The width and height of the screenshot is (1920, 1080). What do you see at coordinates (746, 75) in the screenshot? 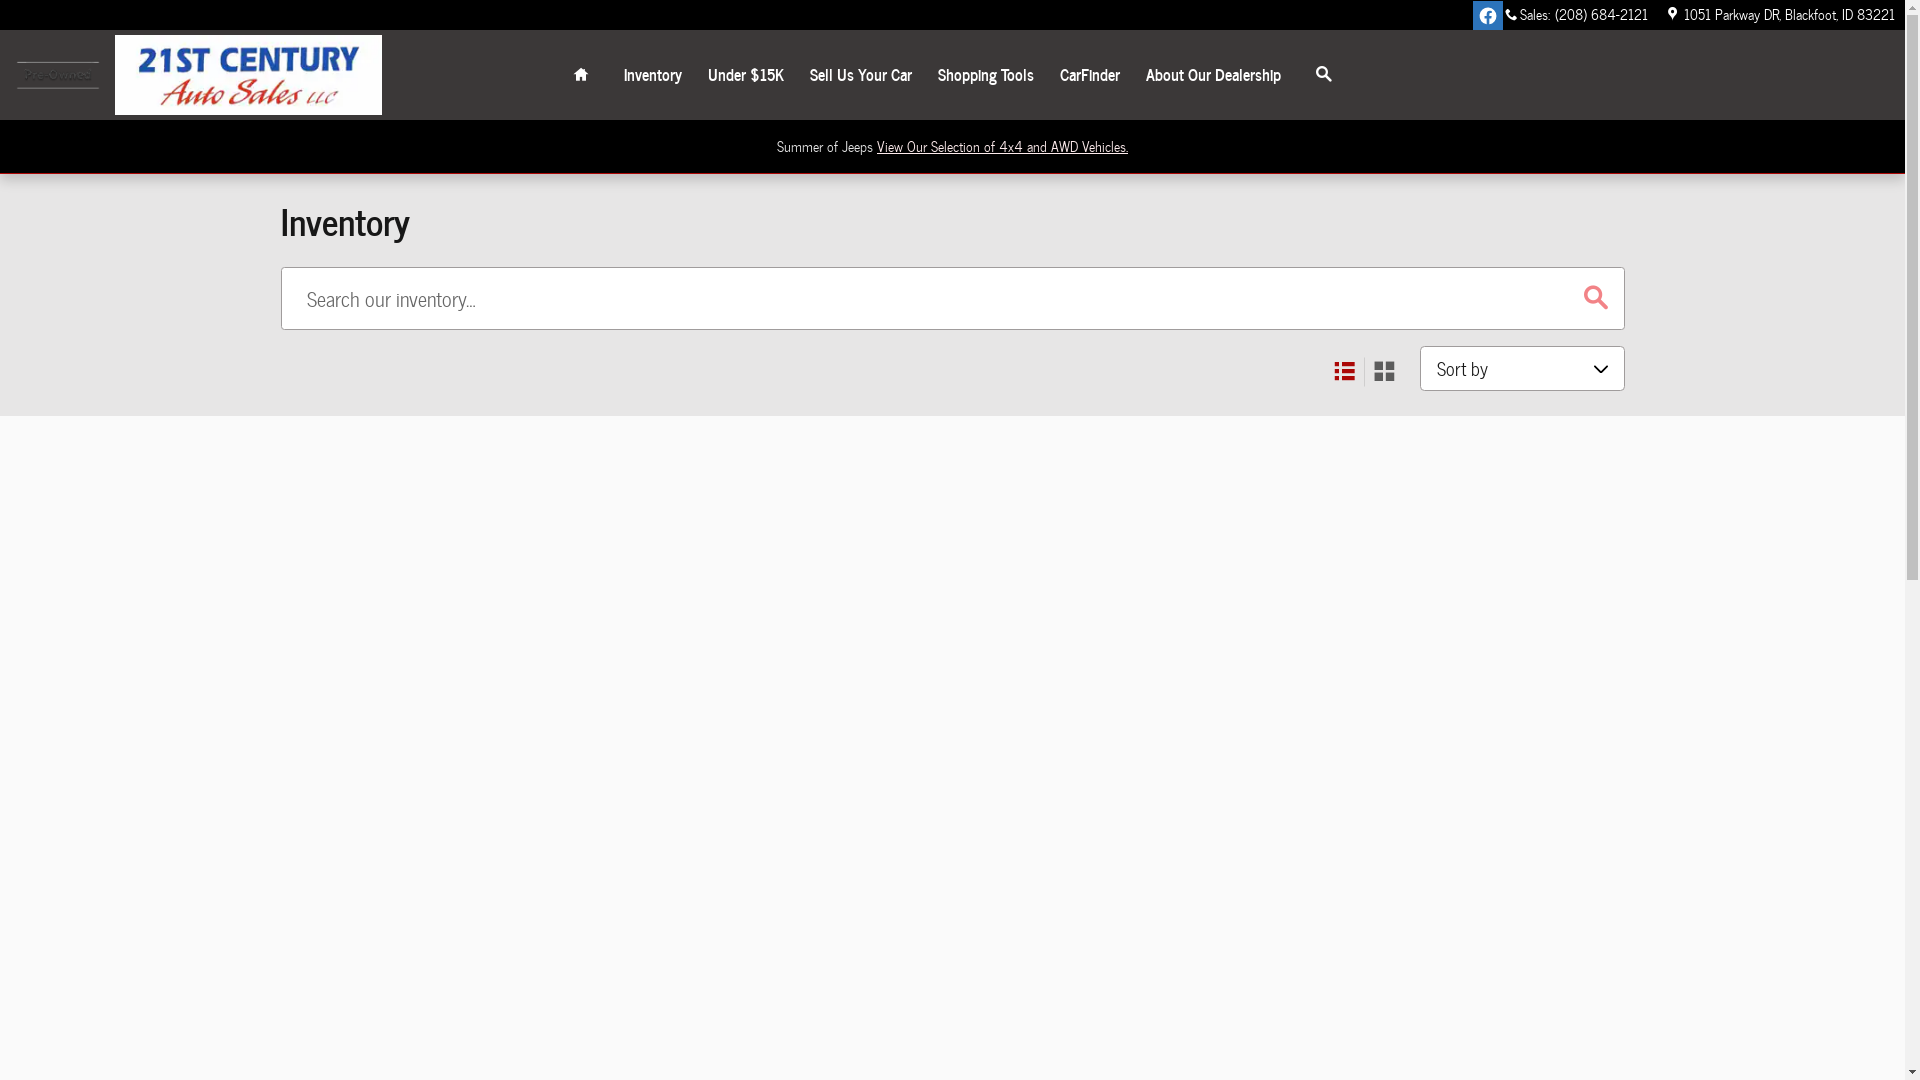
I see `Under $15K` at bounding box center [746, 75].